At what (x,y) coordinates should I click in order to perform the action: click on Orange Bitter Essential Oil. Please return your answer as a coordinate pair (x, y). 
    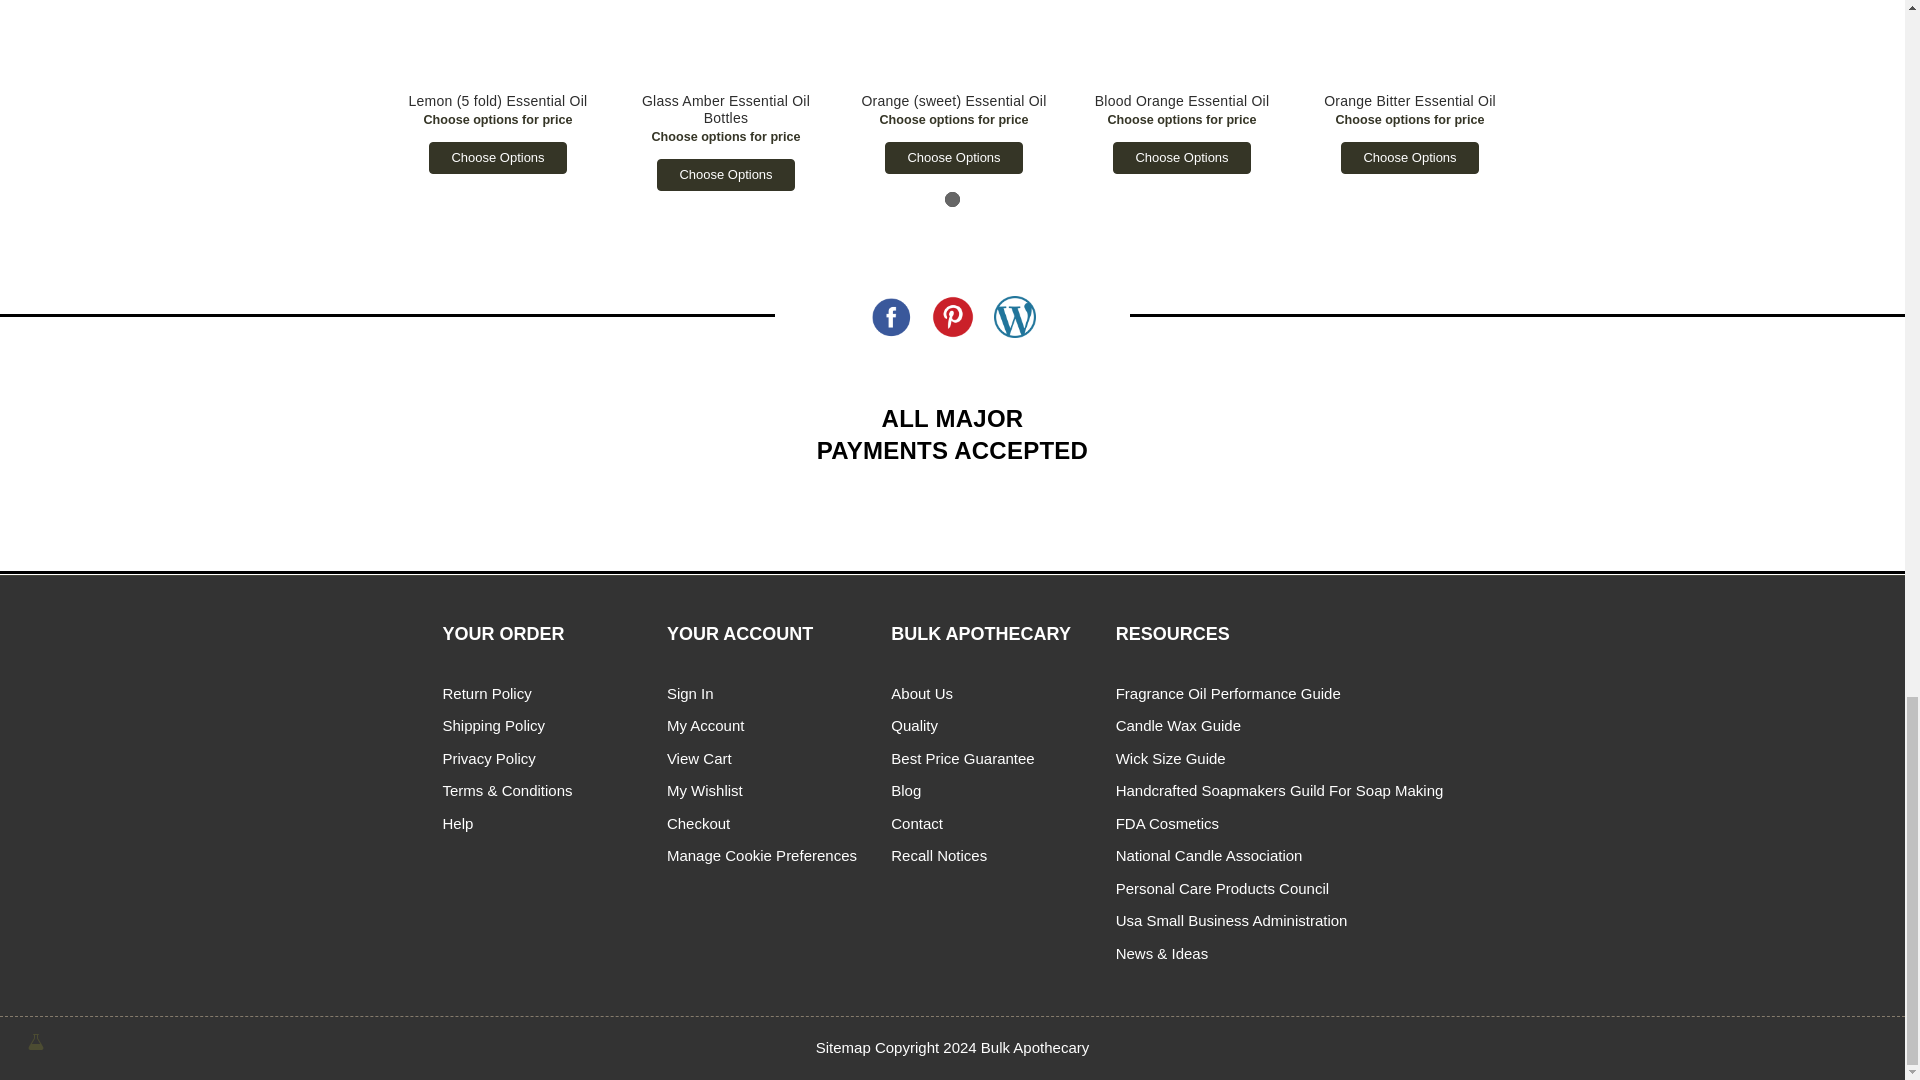
    Looking at the image, I should click on (1408, 41).